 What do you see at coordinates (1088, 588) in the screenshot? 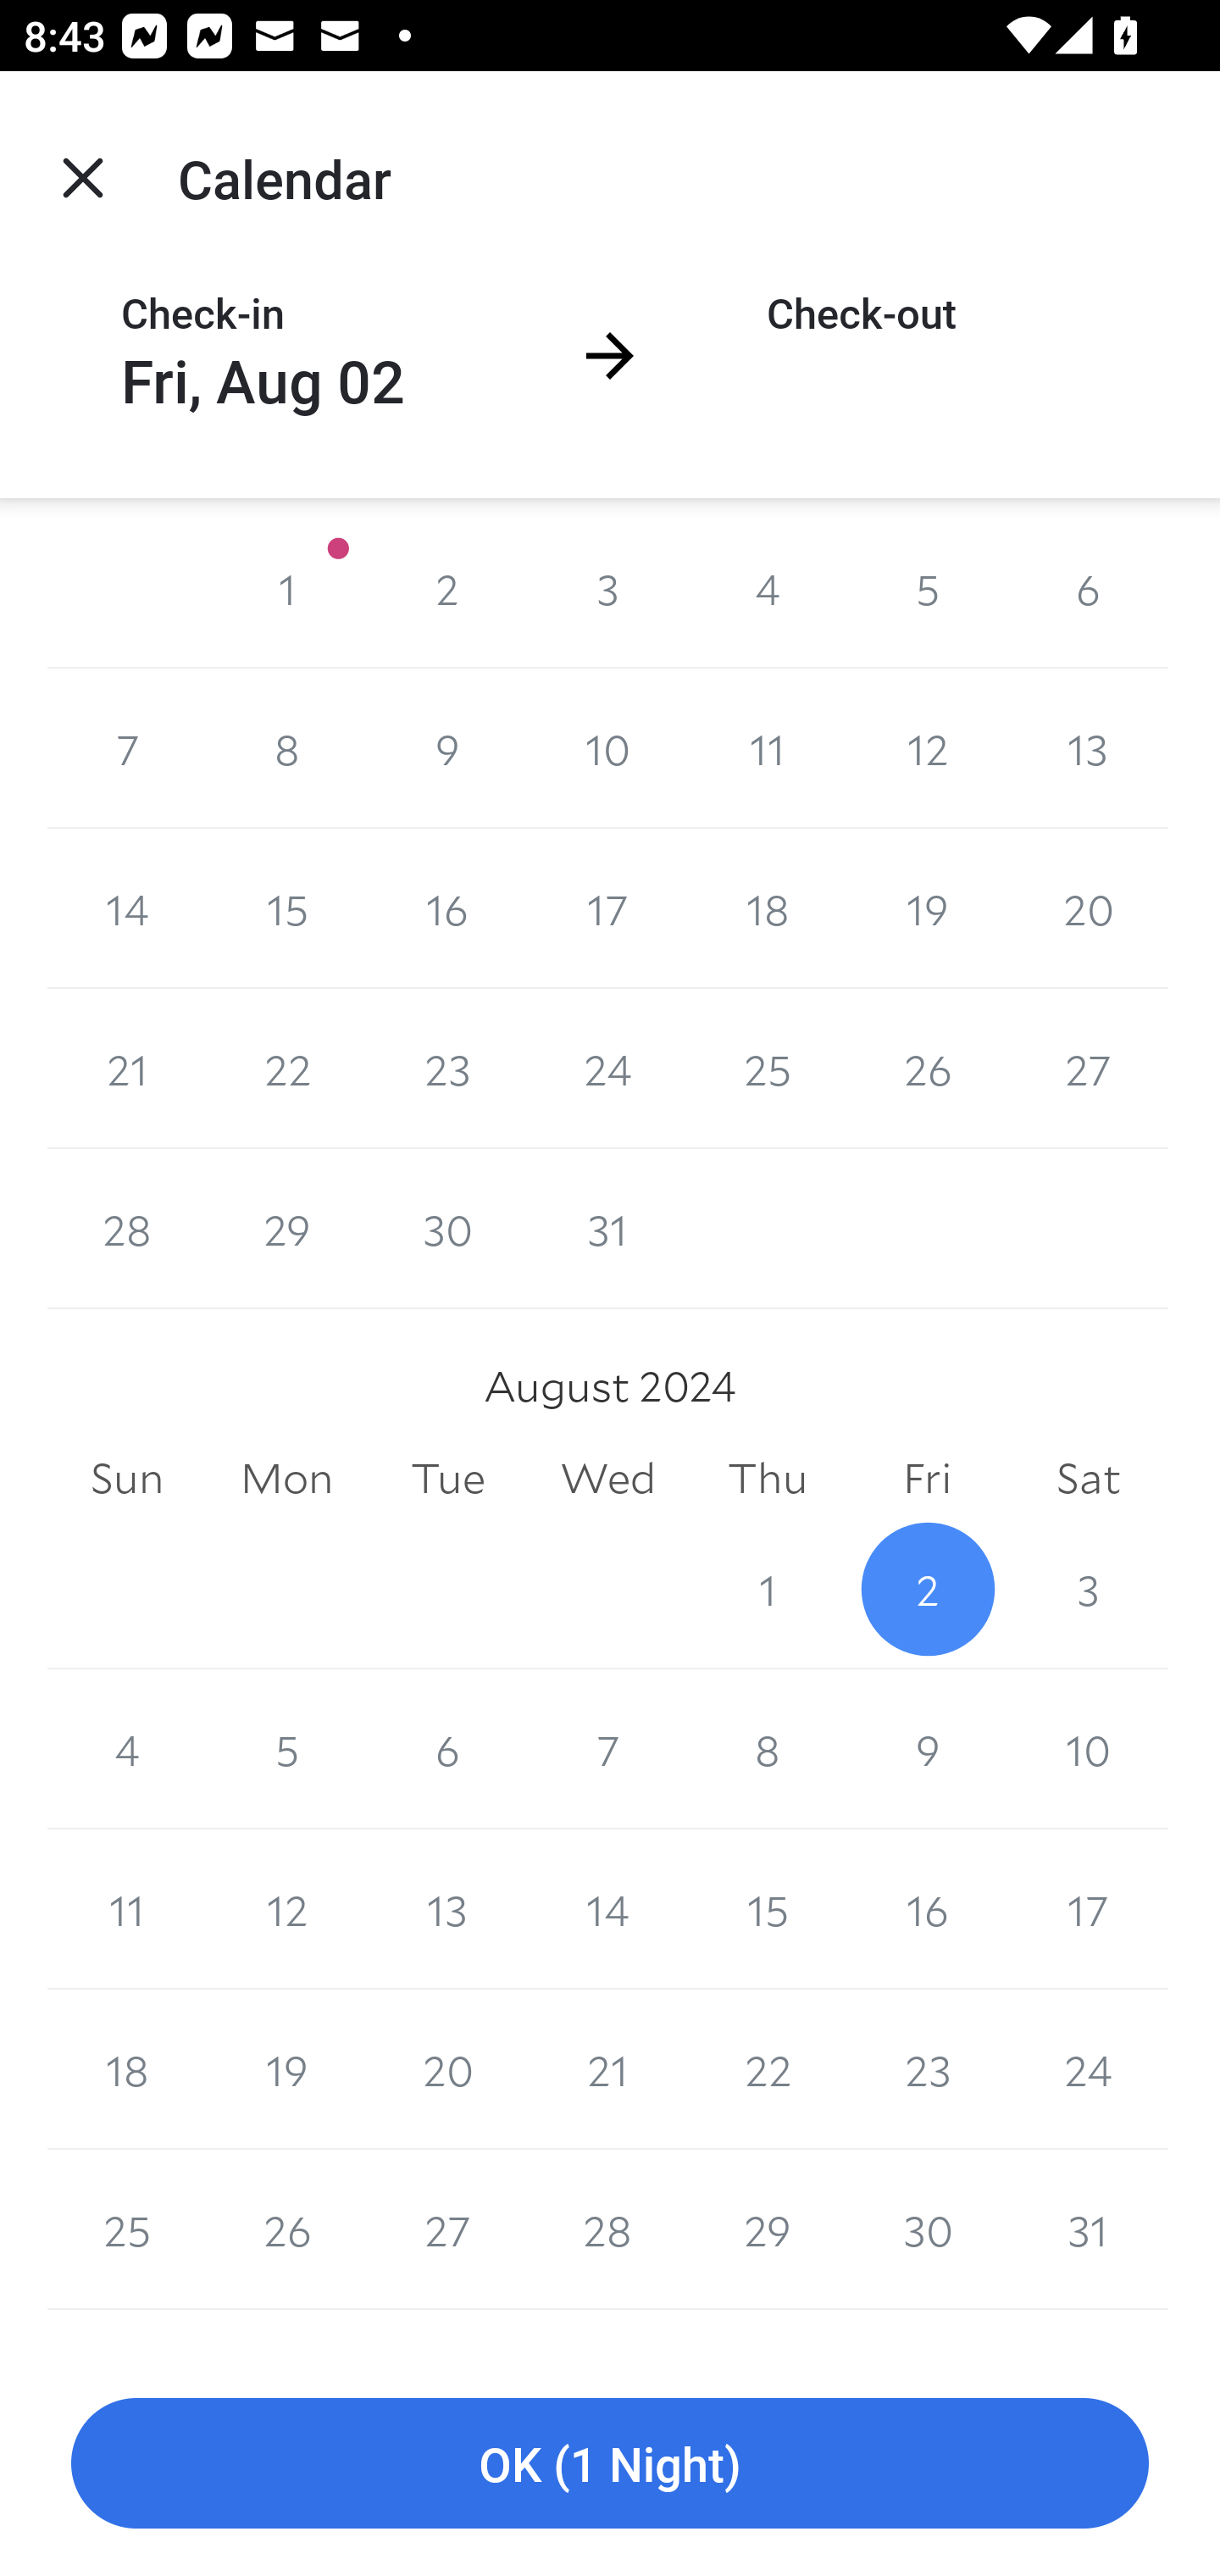
I see `6 6 July 2024` at bounding box center [1088, 588].